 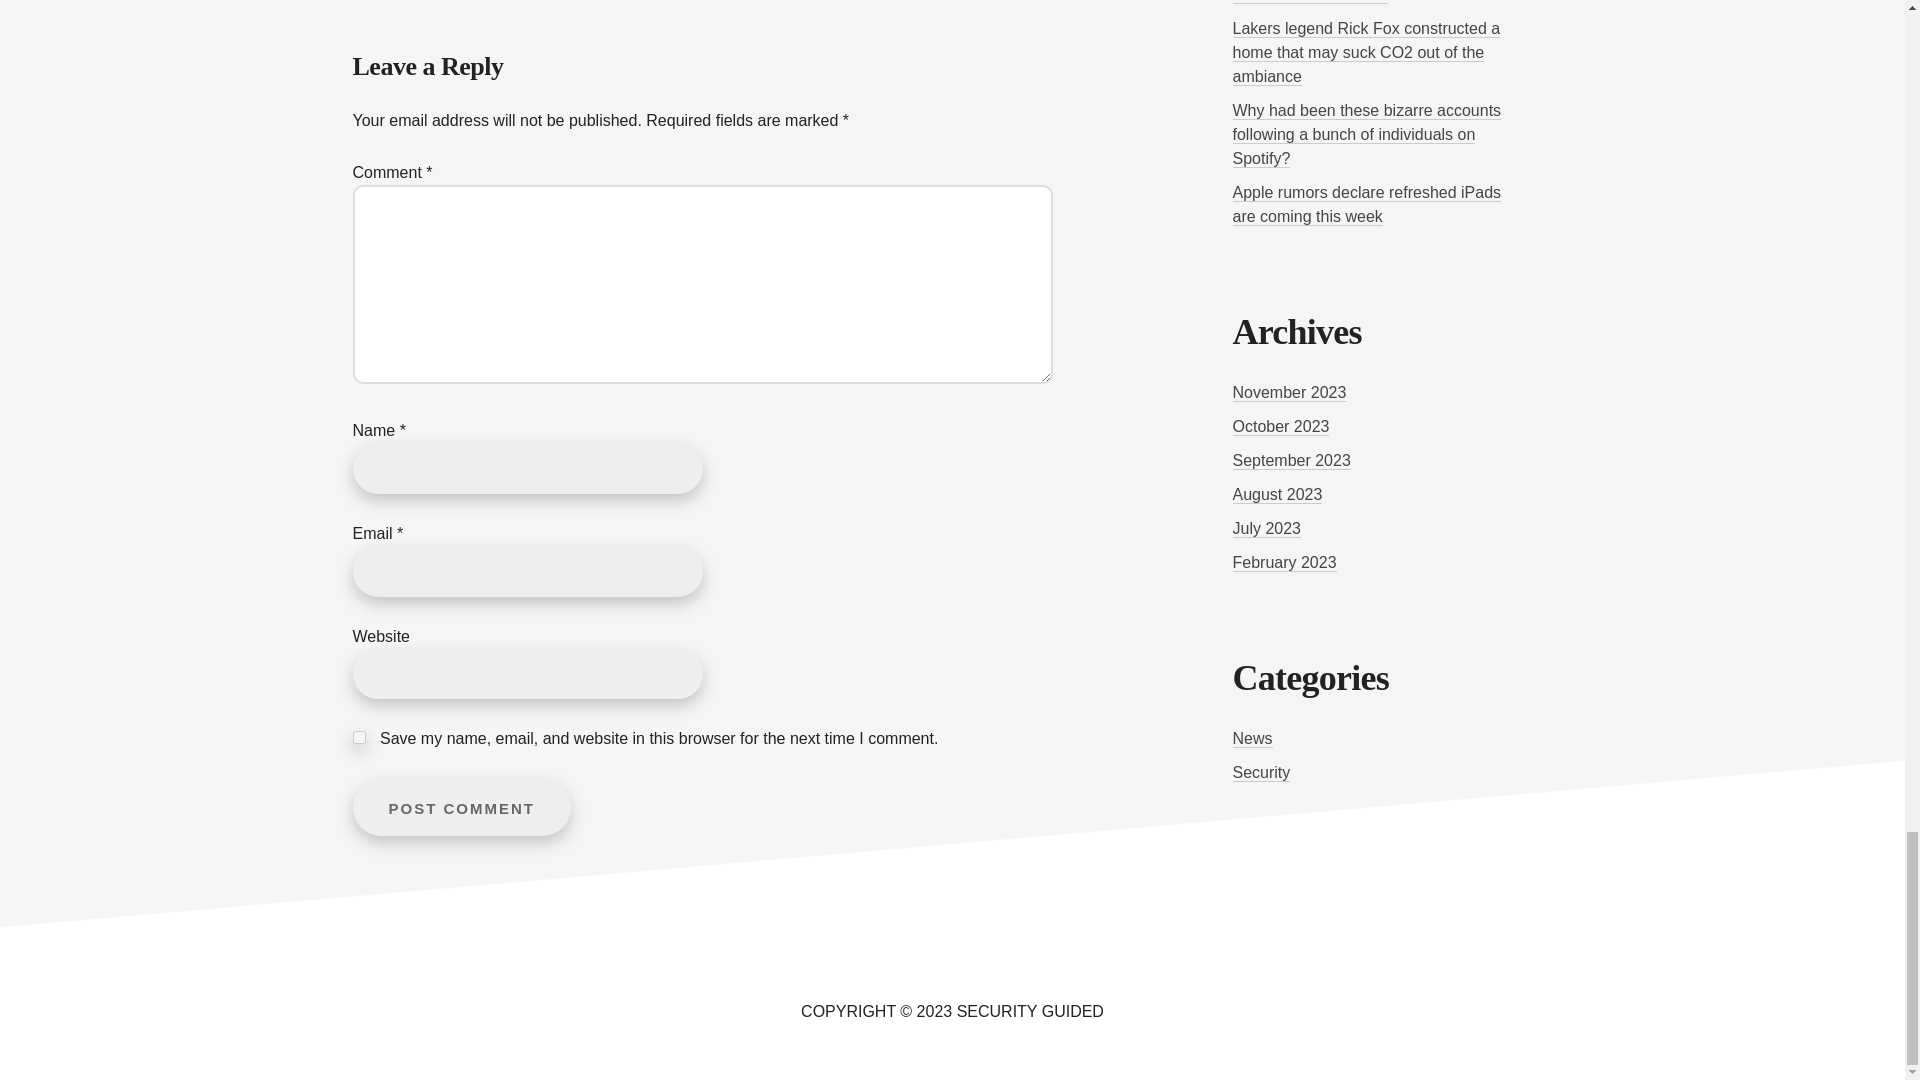 I want to click on Post Comment, so click(x=460, y=806).